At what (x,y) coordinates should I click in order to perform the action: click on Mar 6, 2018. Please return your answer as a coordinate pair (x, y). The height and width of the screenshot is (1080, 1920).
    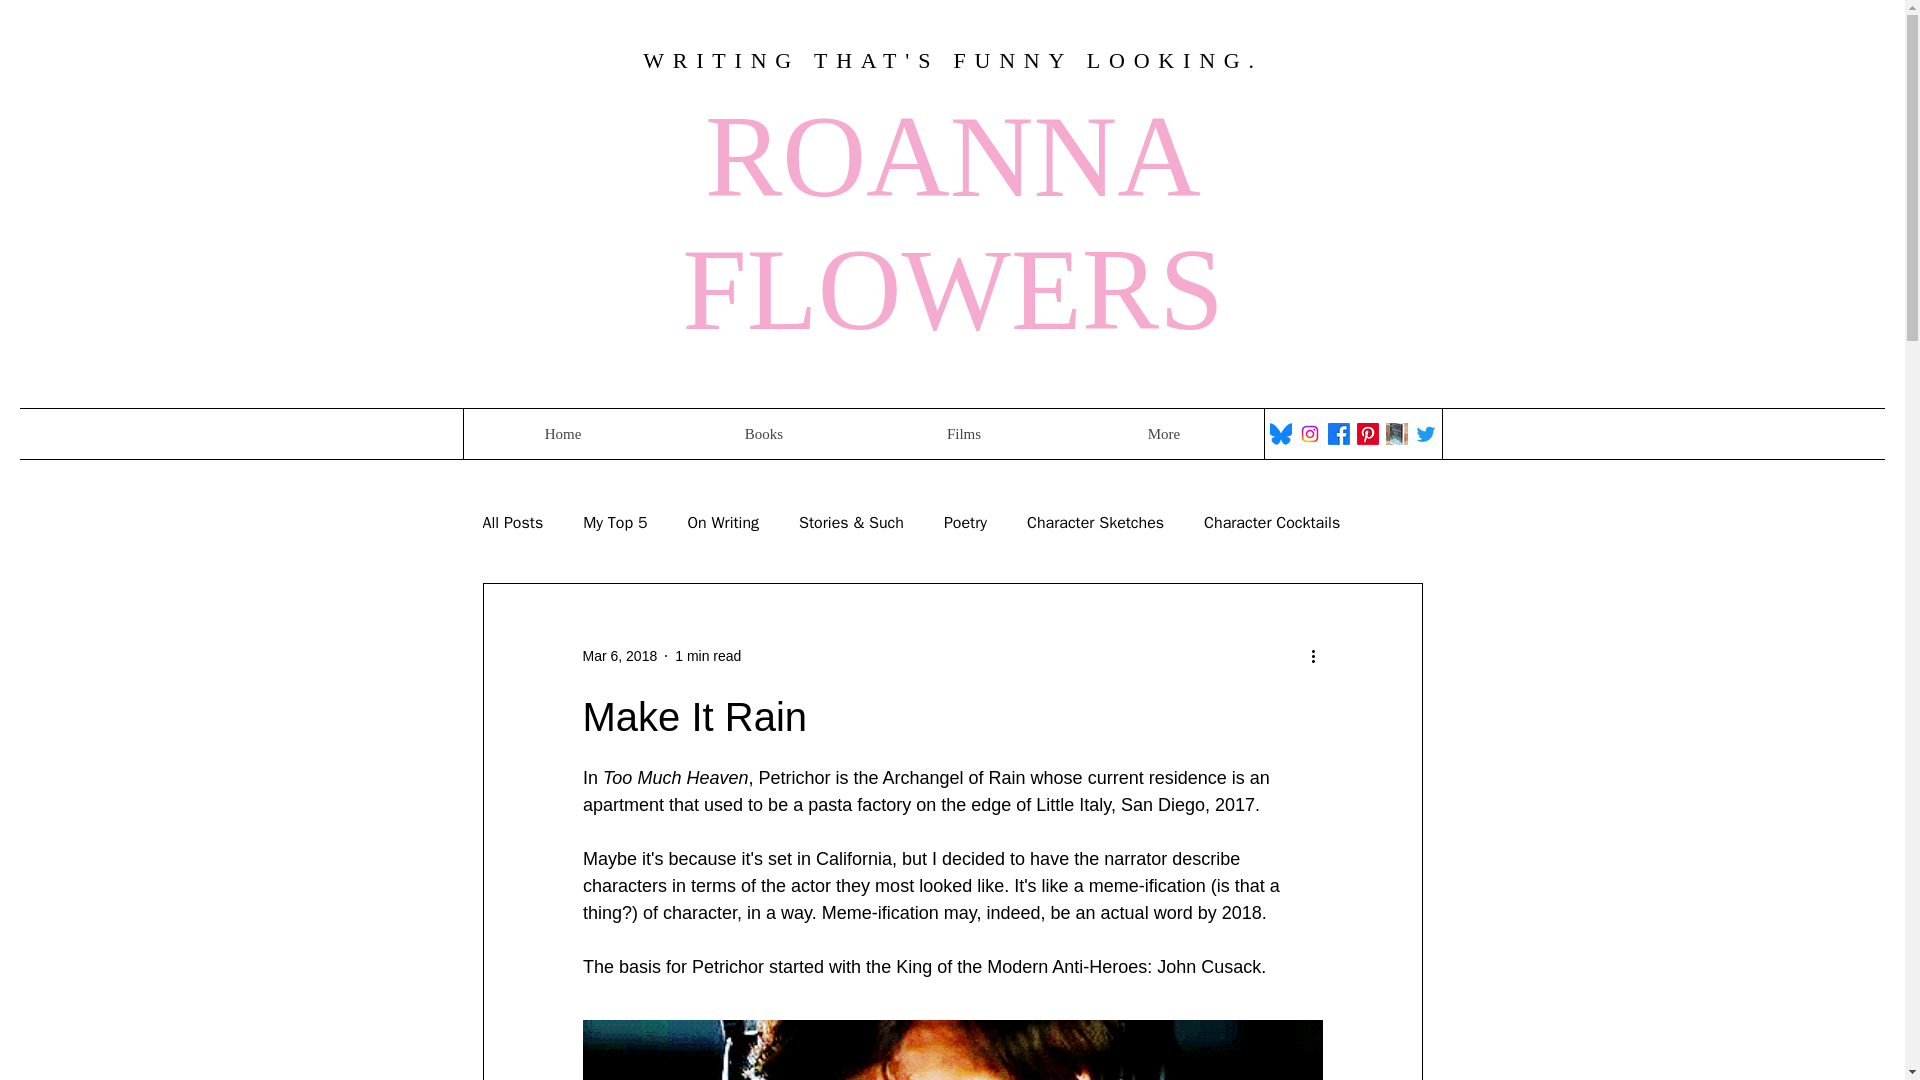
    Looking at the image, I should click on (618, 656).